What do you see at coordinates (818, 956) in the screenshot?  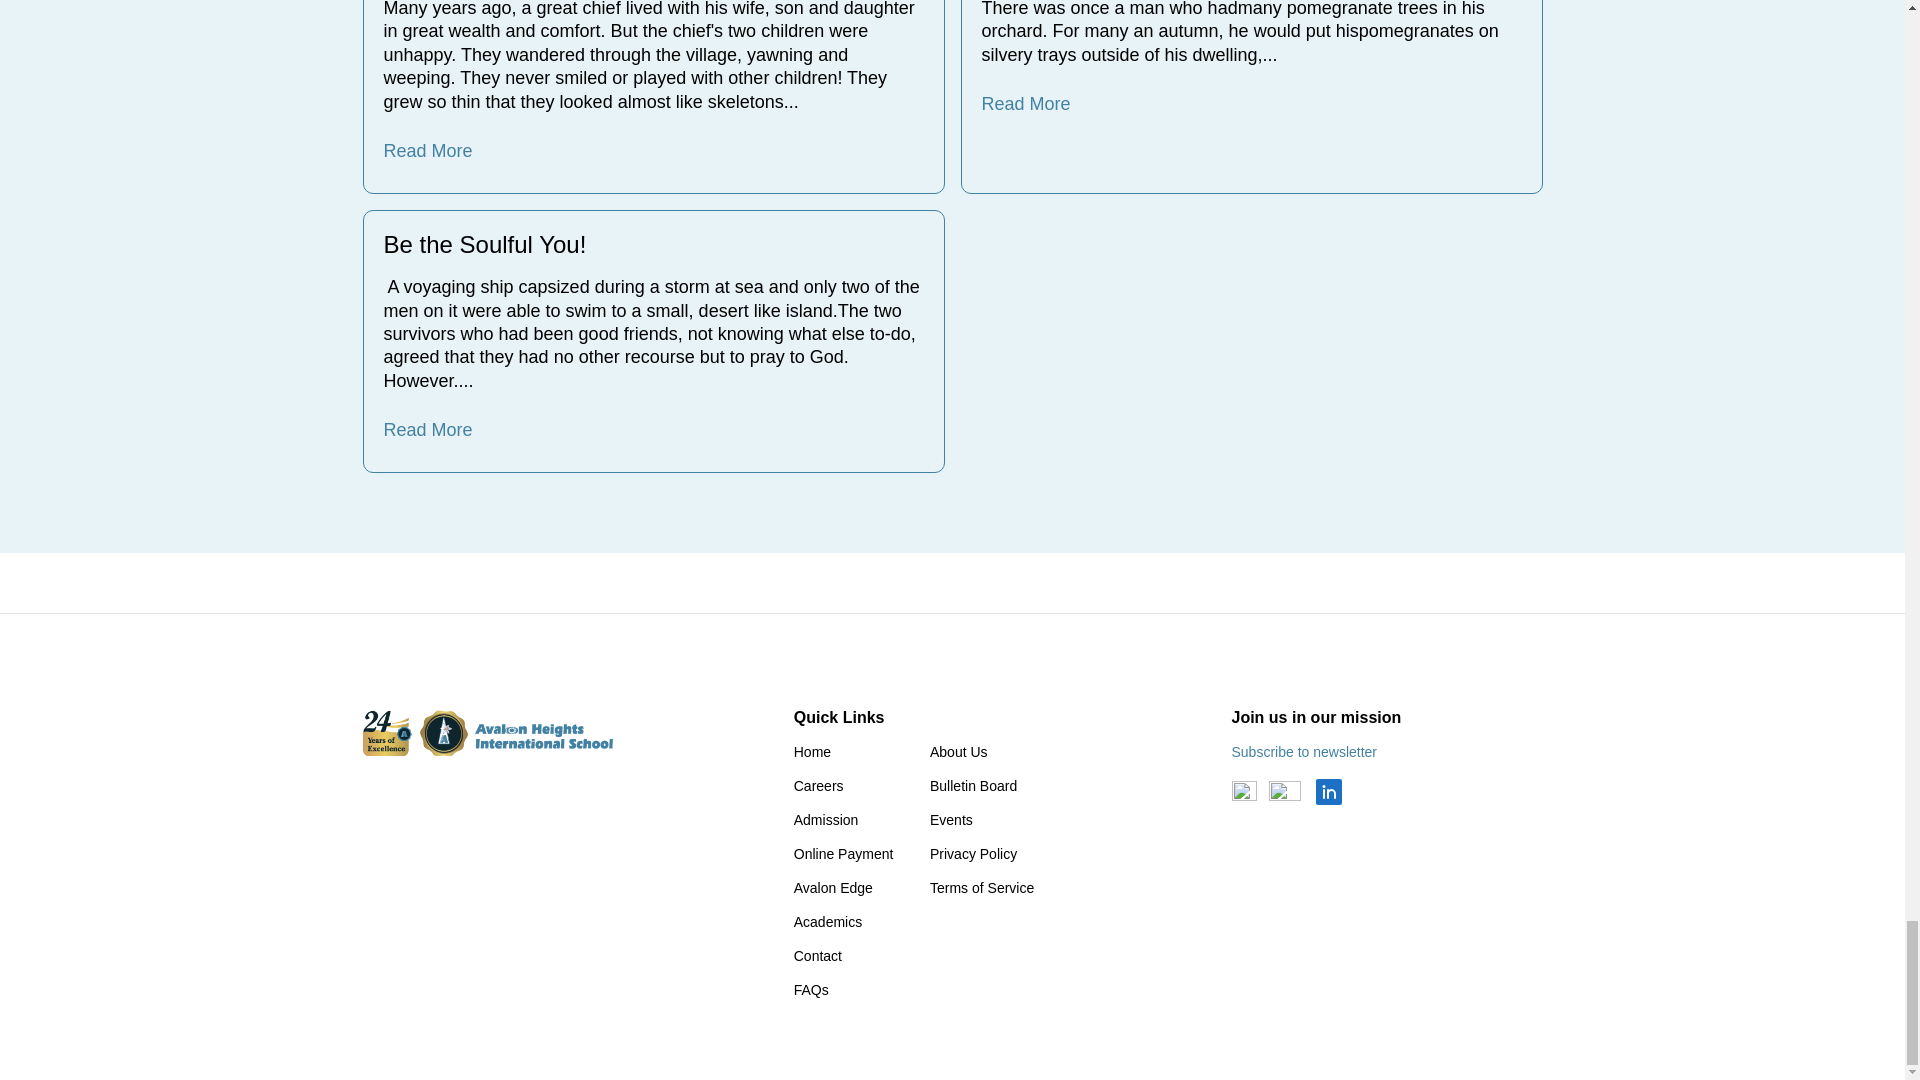 I see `Contact` at bounding box center [818, 956].